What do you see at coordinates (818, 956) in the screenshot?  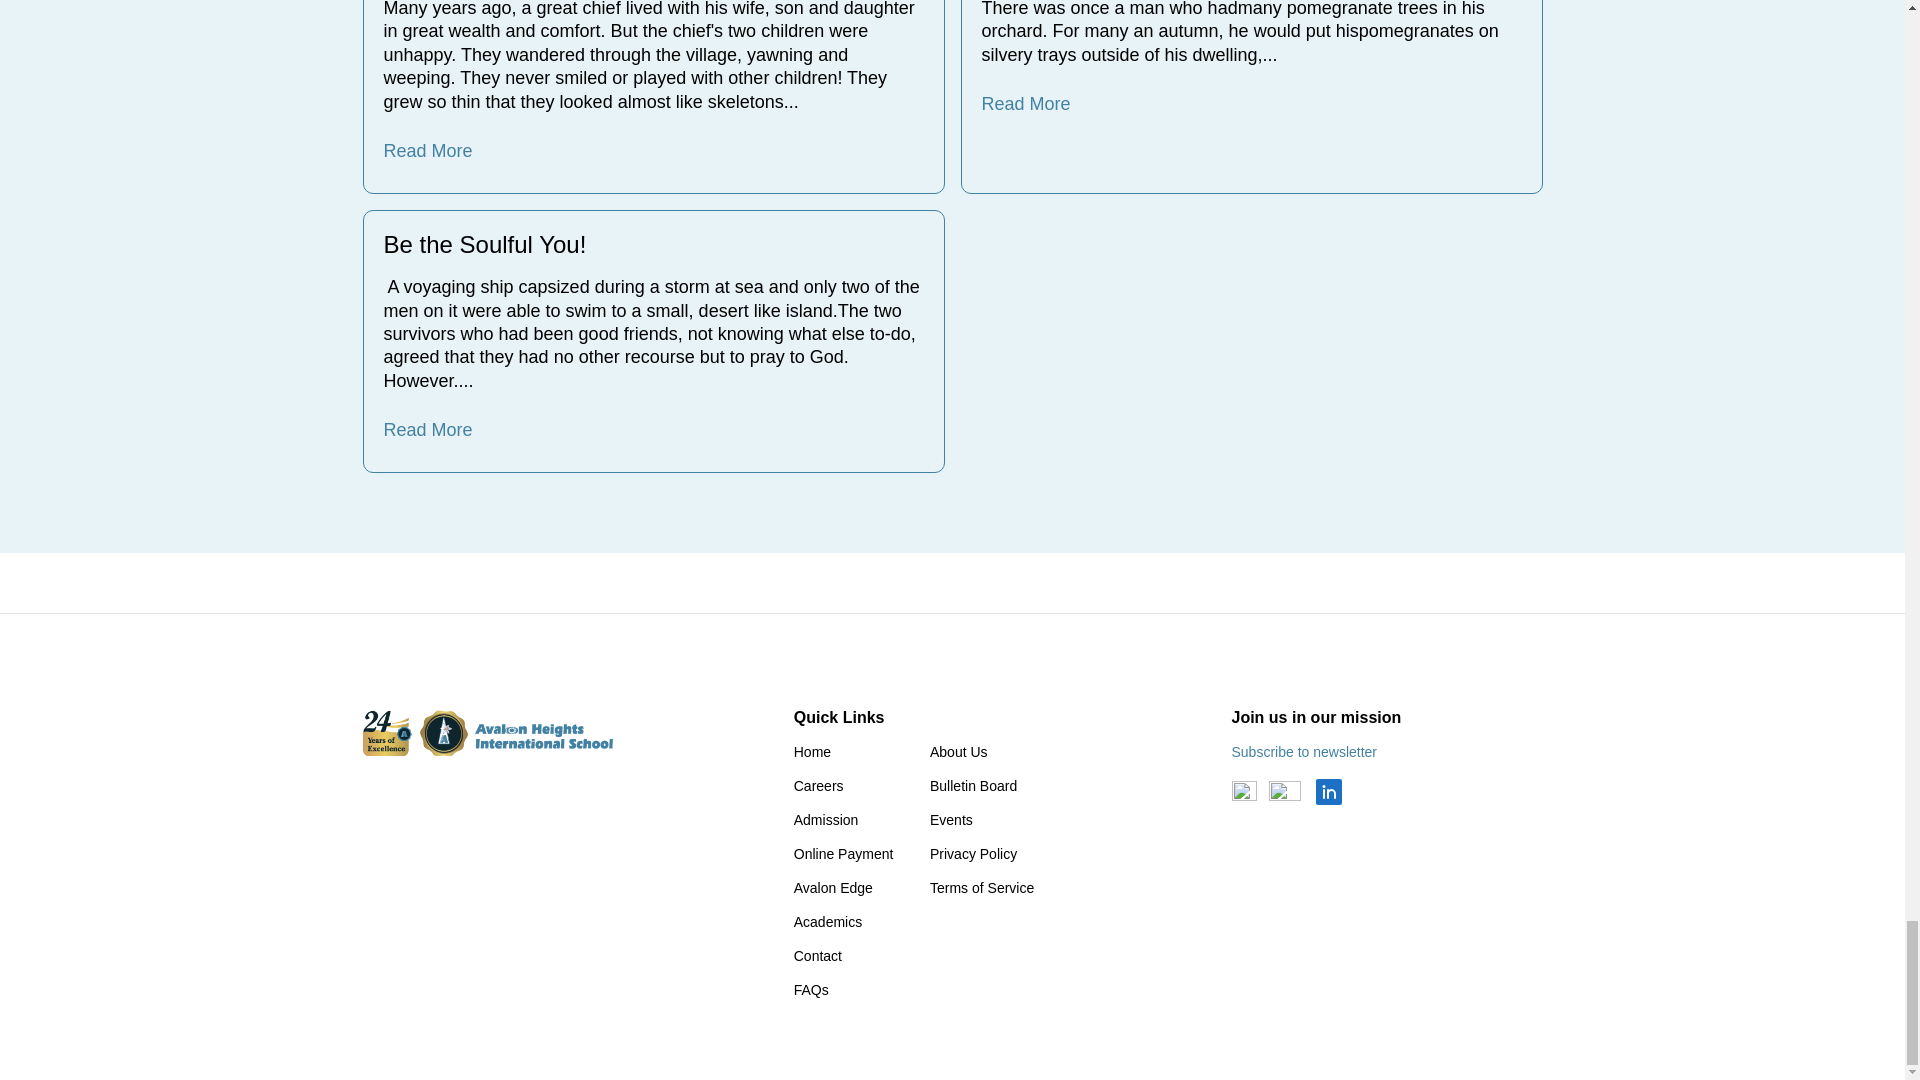 I see `Contact` at bounding box center [818, 956].